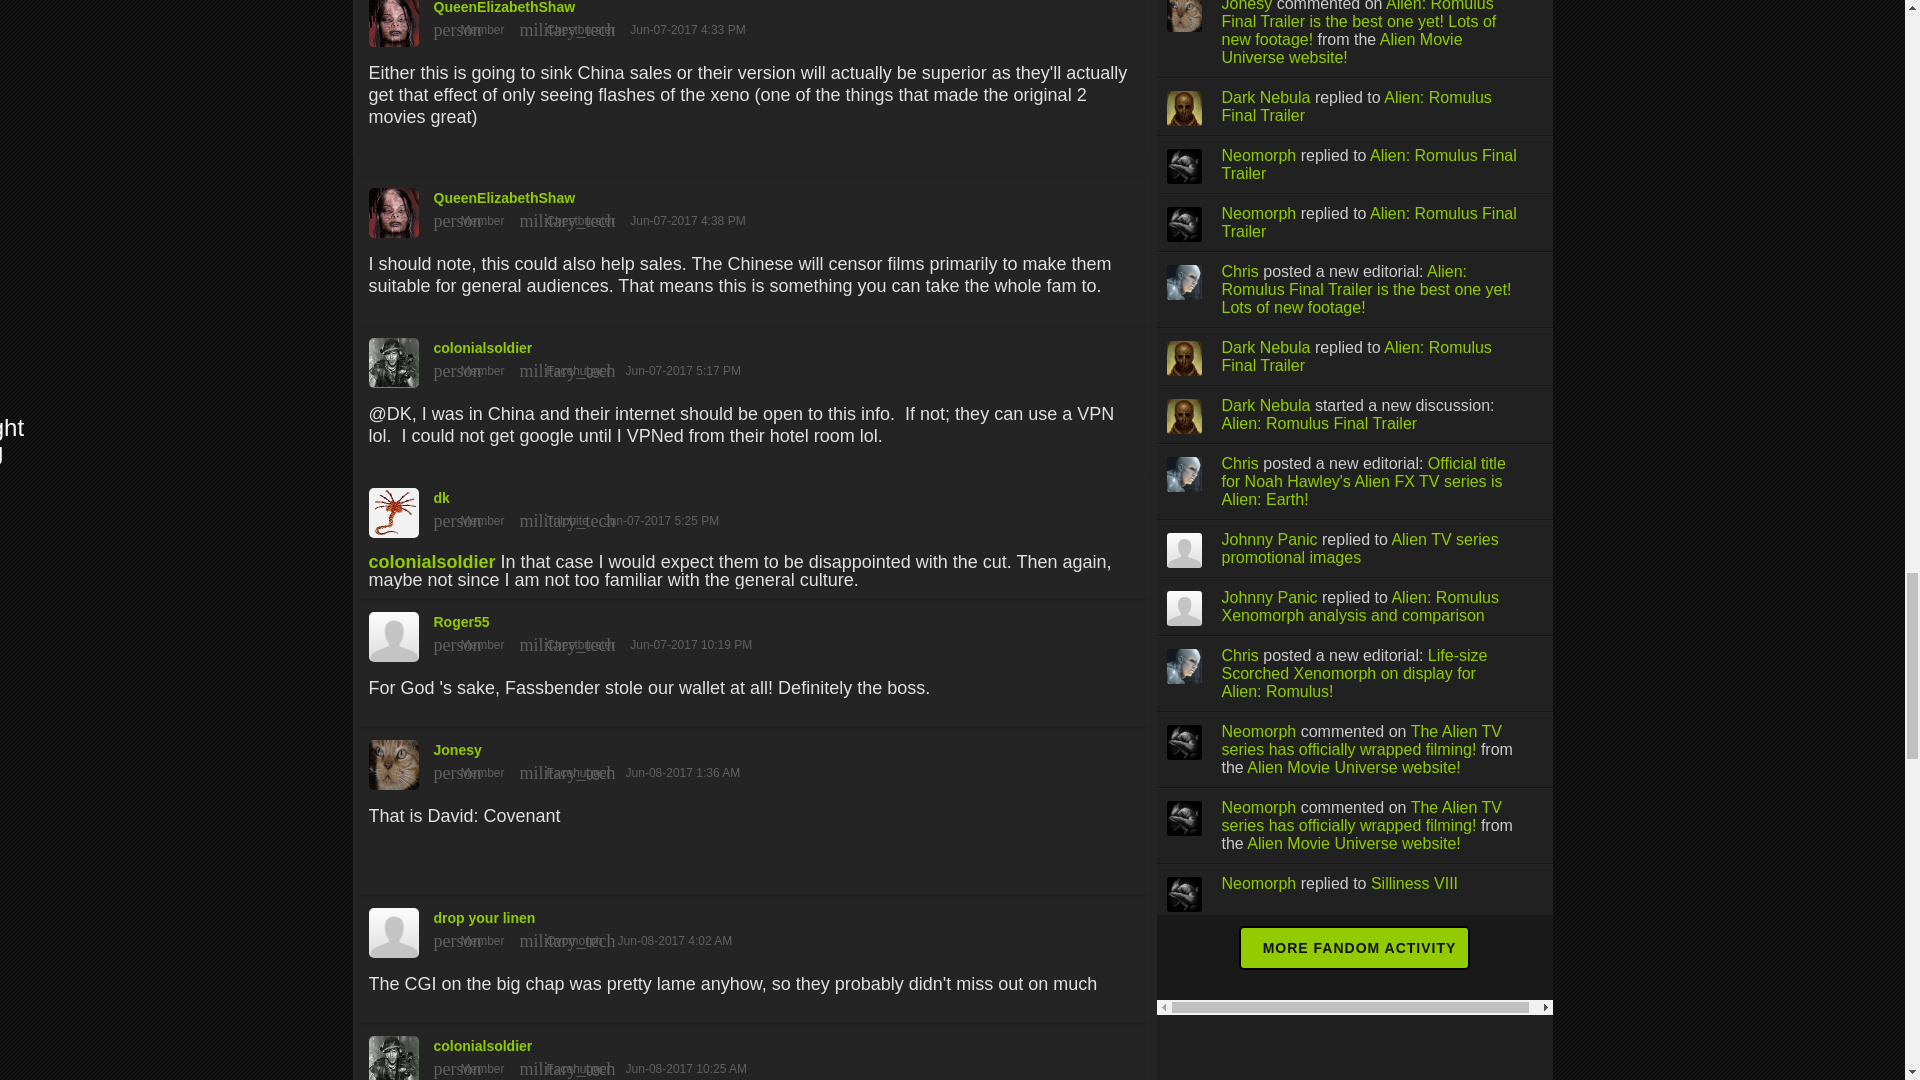 The width and height of the screenshot is (1920, 1080). Describe the element at coordinates (754, 508) in the screenshot. I see `dk` at that location.